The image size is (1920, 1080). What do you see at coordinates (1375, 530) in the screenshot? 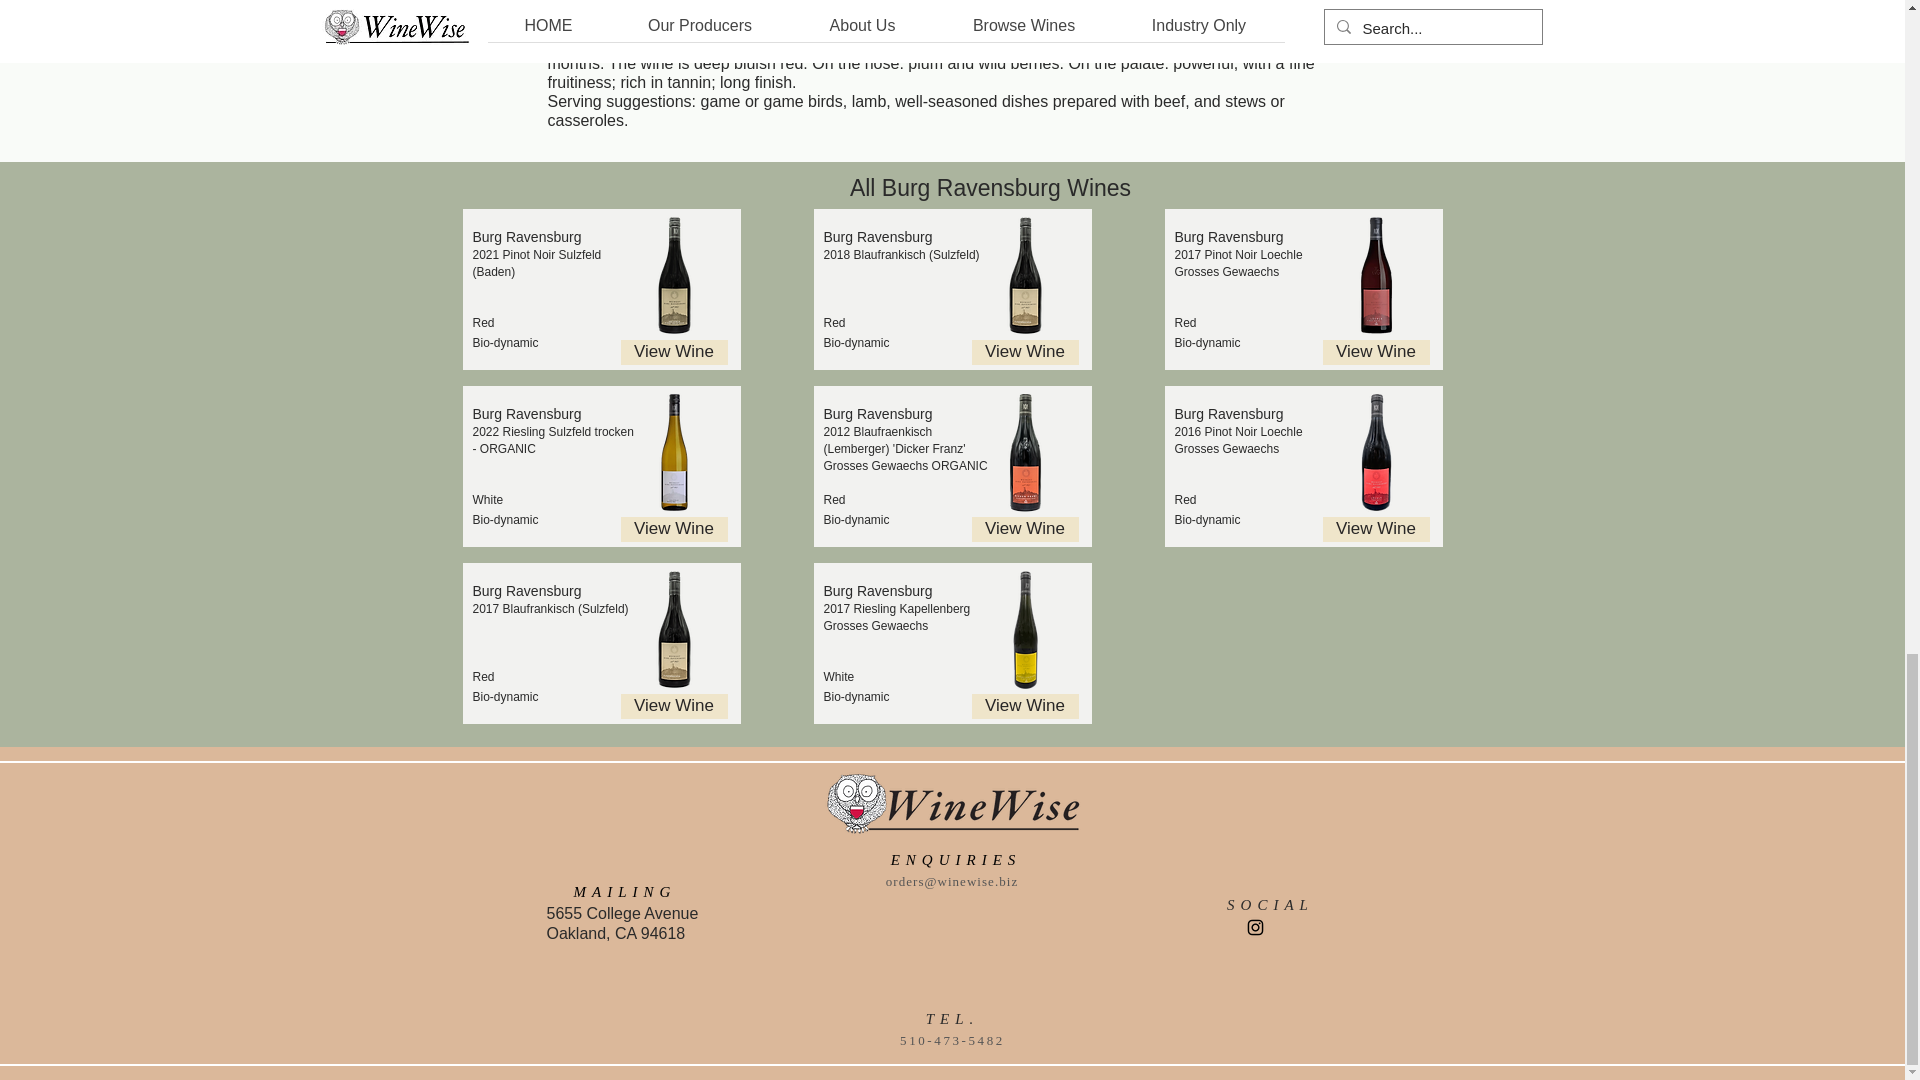
I see `View Wine` at bounding box center [1375, 530].